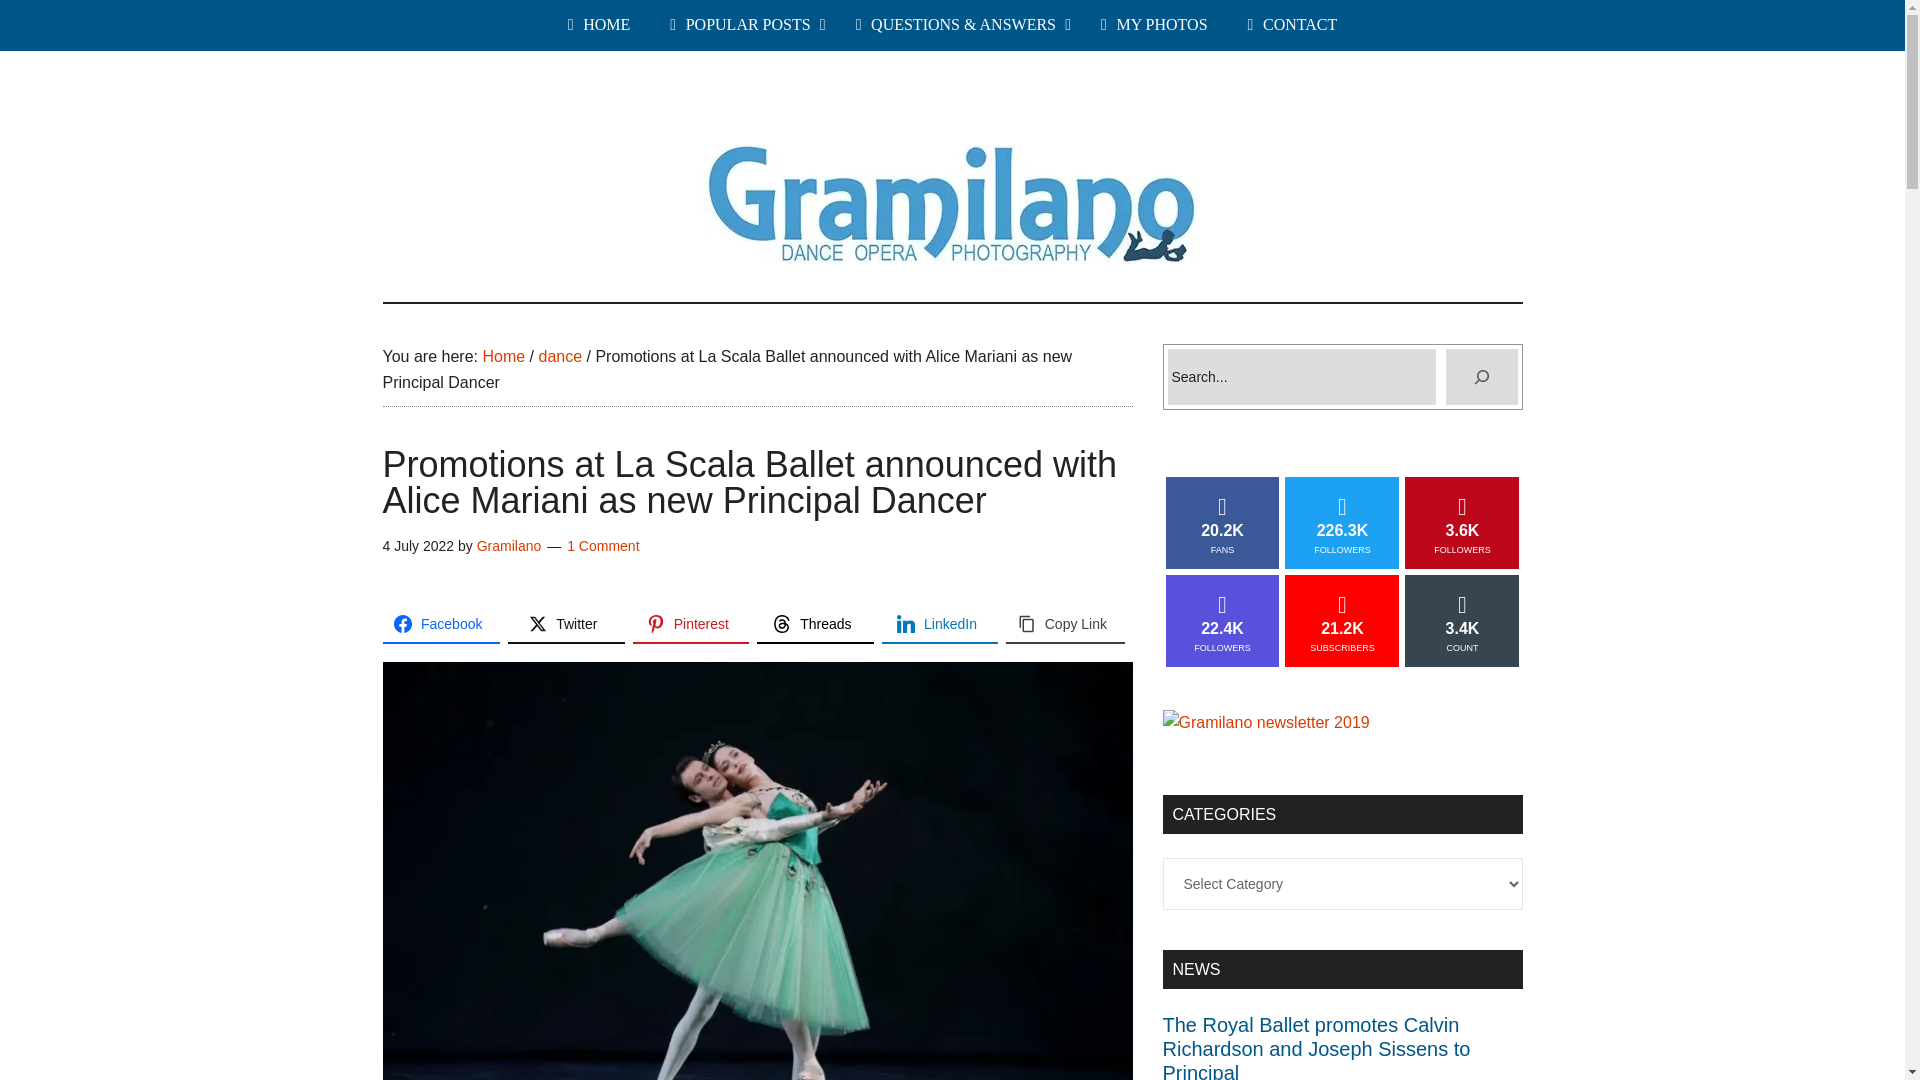 The height and width of the screenshot is (1080, 1920). What do you see at coordinates (1154, 25) in the screenshot?
I see `MY PHOTOS` at bounding box center [1154, 25].